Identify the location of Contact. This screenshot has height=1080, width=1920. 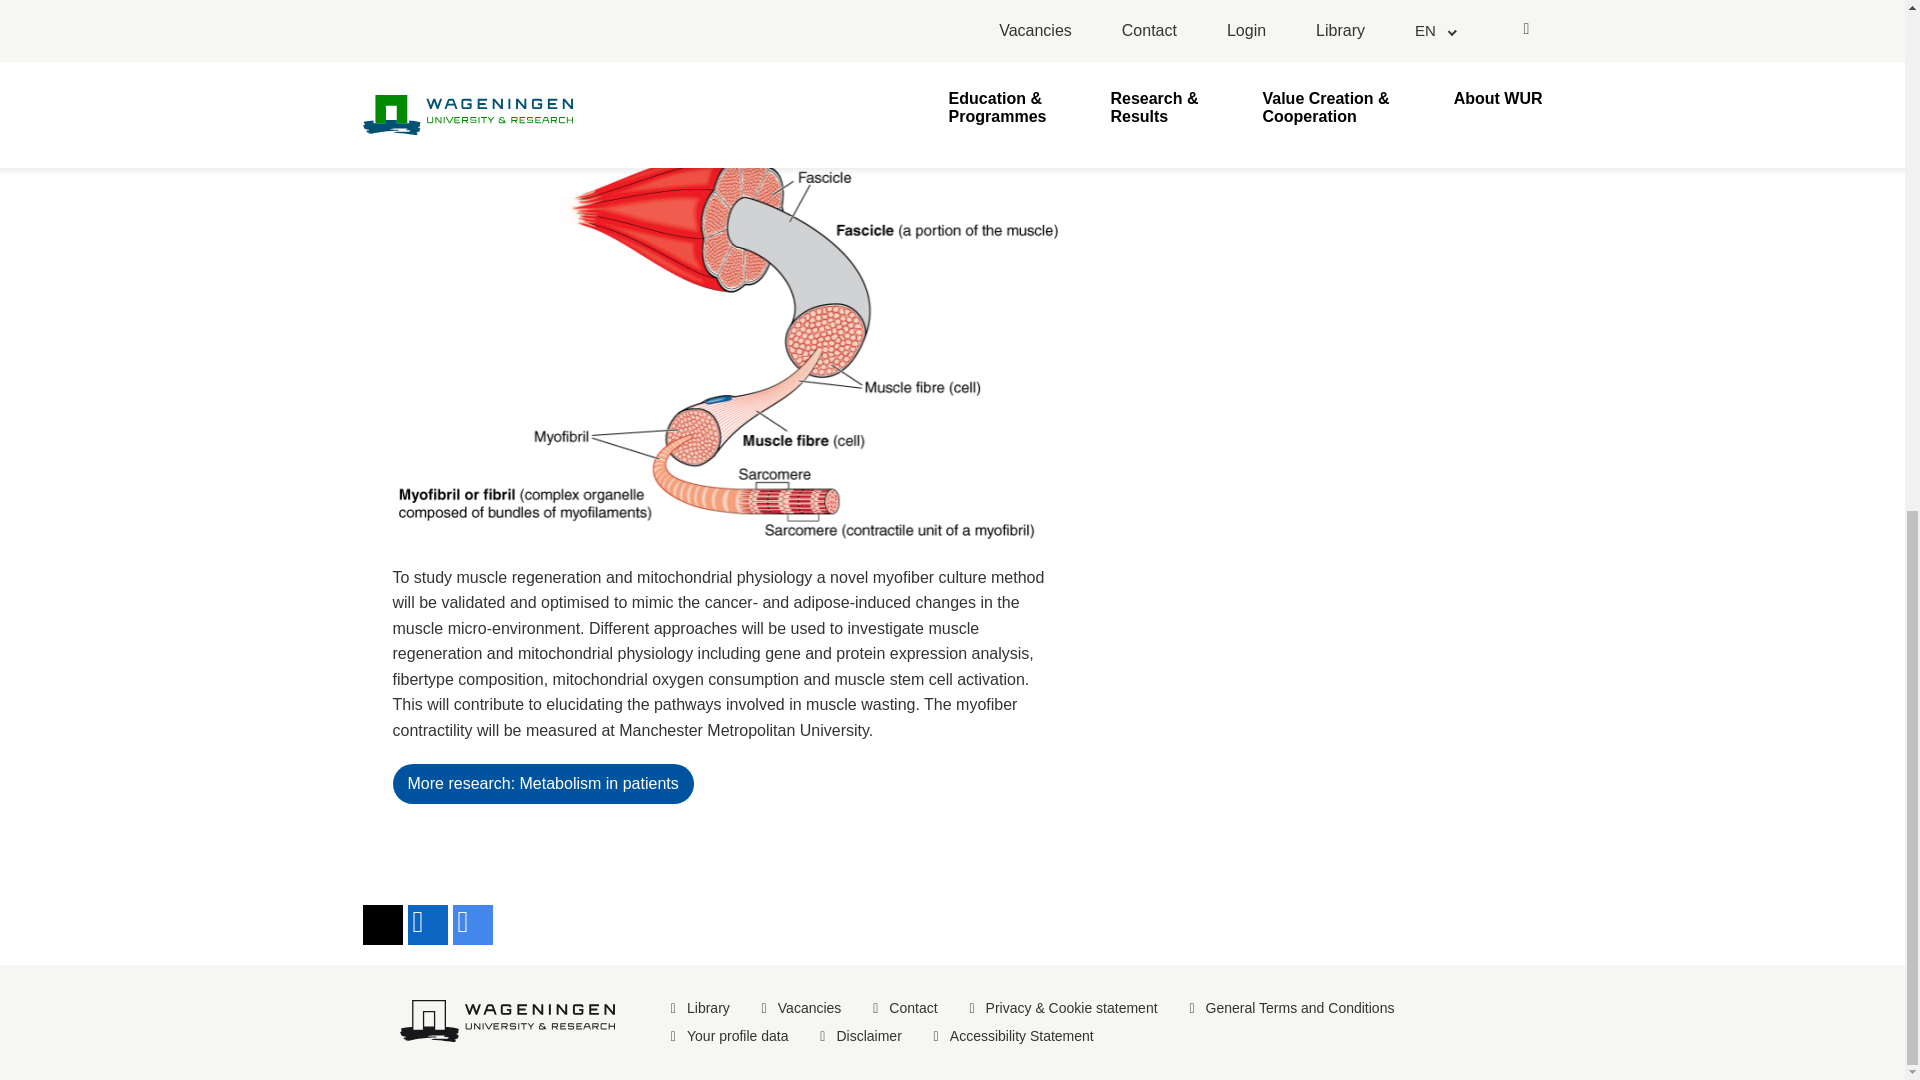
(912, 1008).